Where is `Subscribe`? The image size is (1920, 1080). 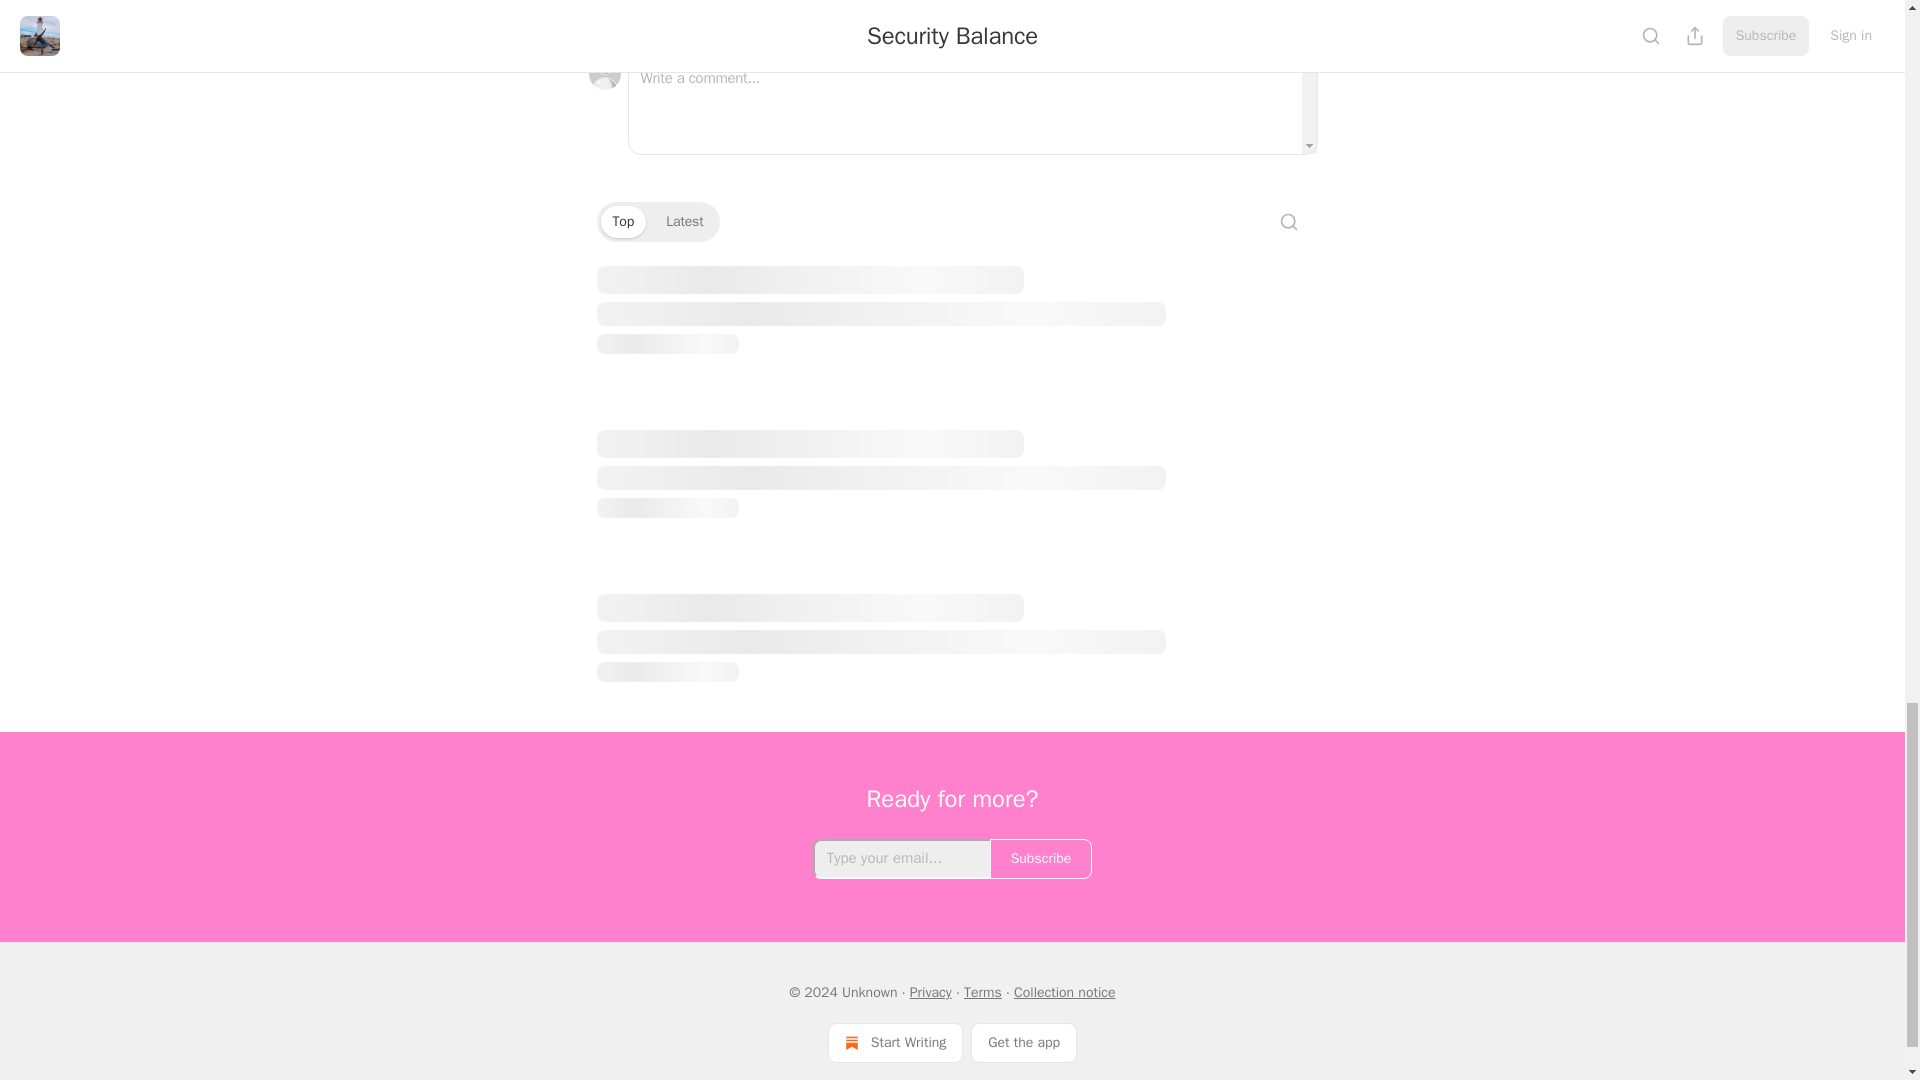 Subscribe is located at coordinates (1041, 859).